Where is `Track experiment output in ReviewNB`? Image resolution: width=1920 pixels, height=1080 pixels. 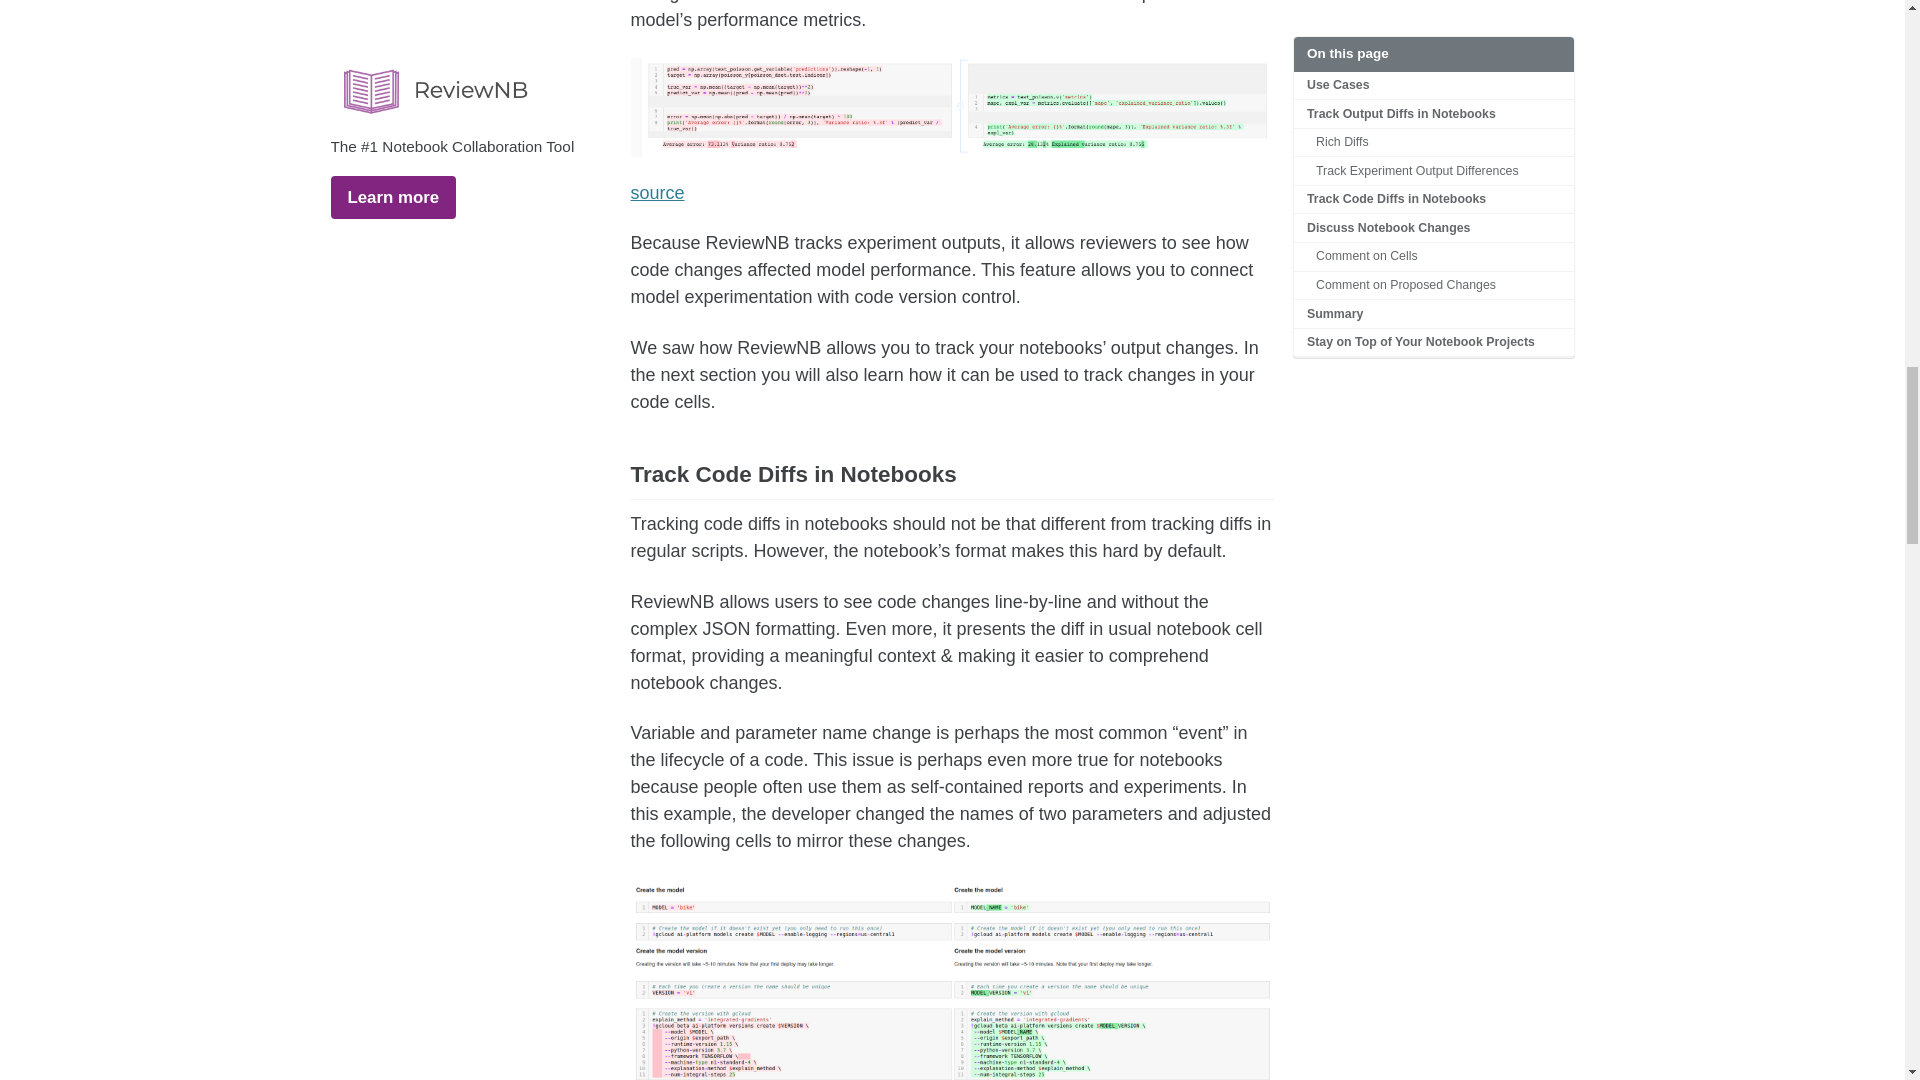
Track experiment output in ReviewNB is located at coordinates (952, 107).